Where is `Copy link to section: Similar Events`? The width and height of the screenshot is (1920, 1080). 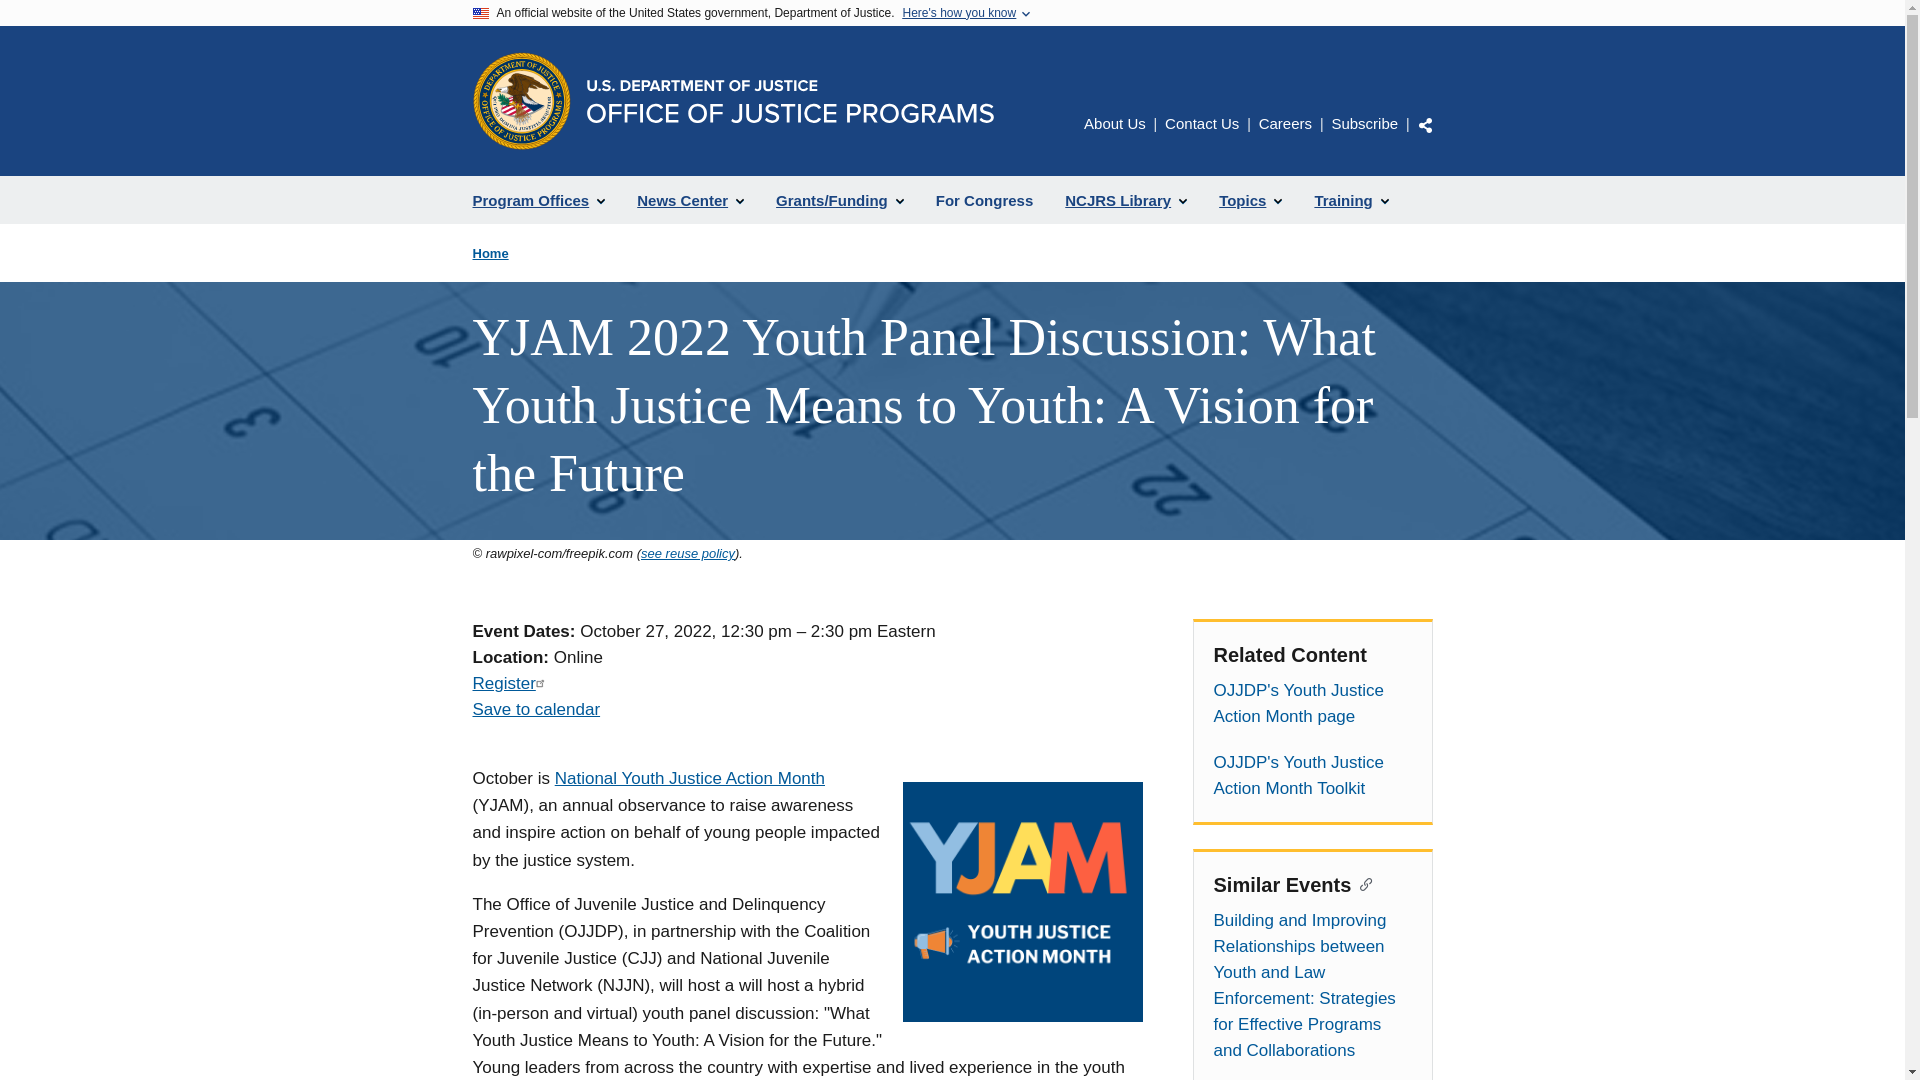 Copy link to section: Similar Events is located at coordinates (1362, 882).